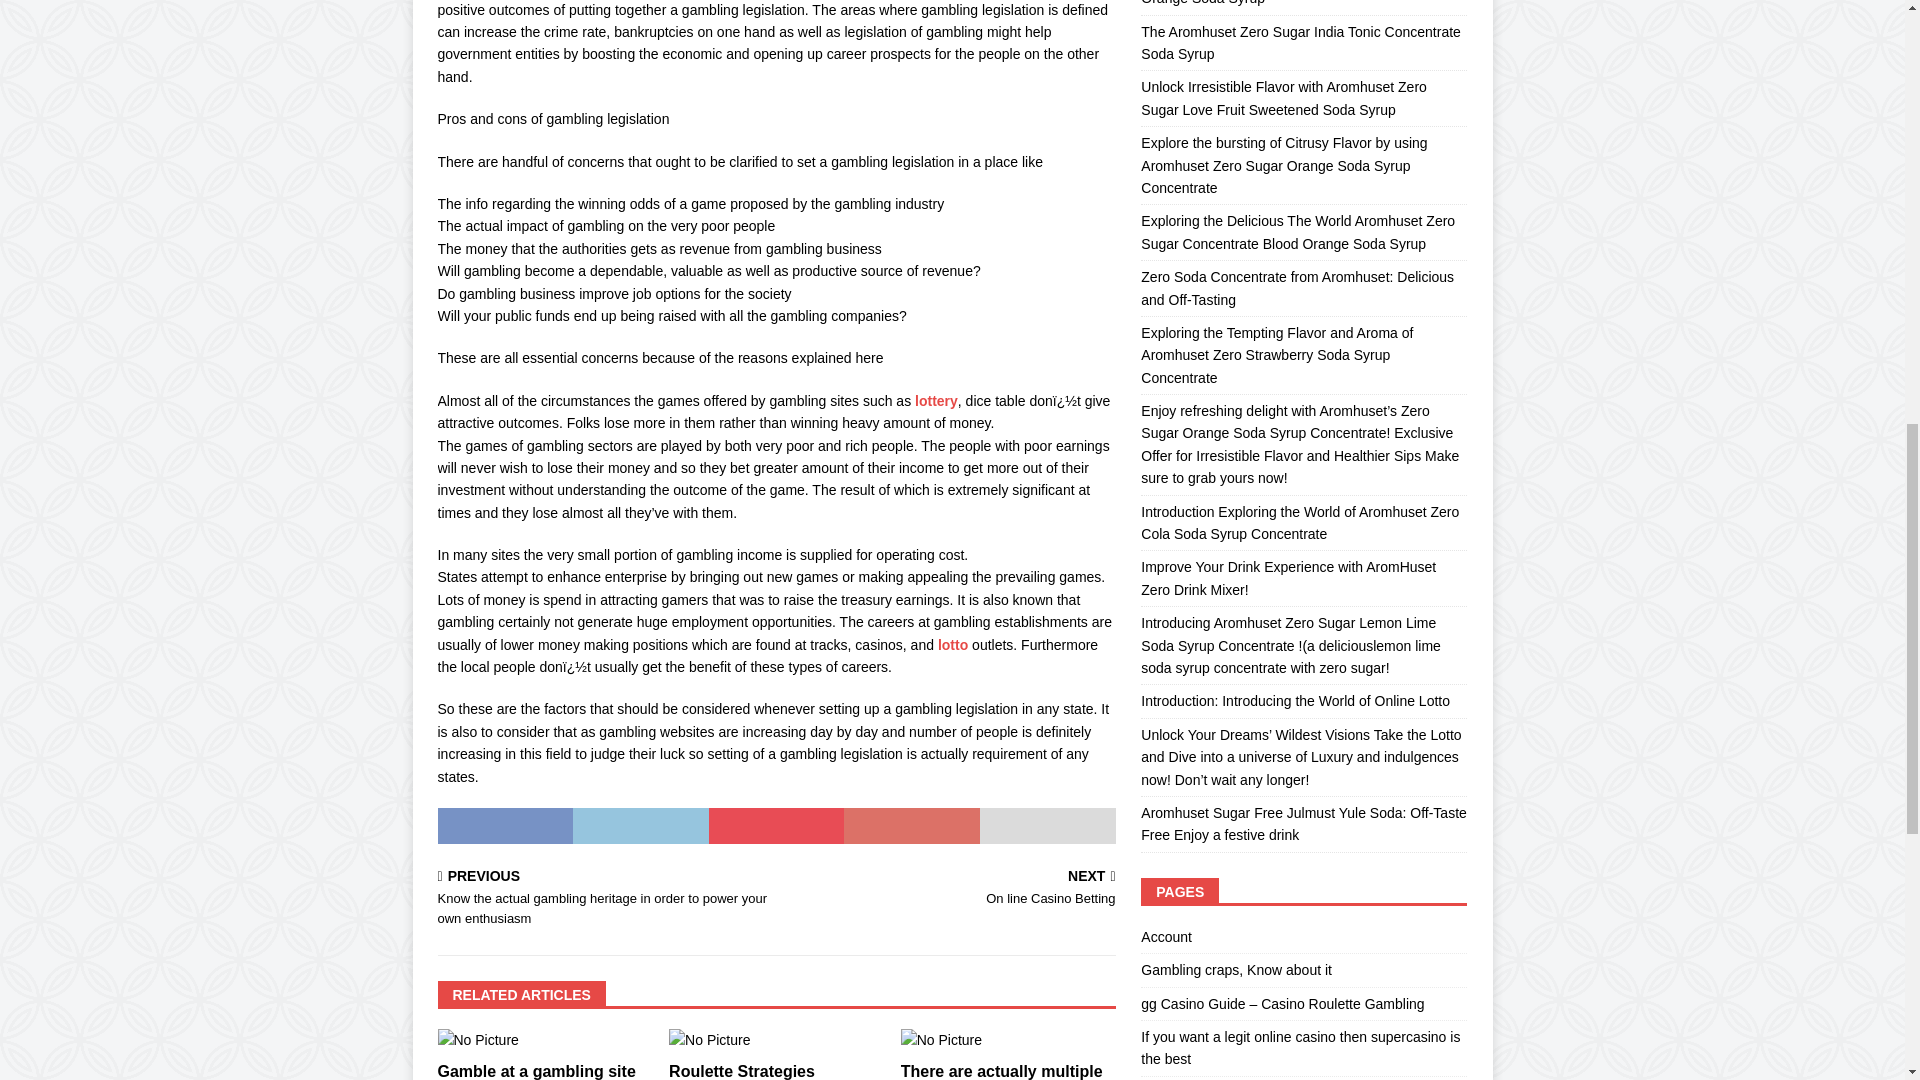 The width and height of the screenshot is (1920, 1080). I want to click on lotto, so click(952, 645).